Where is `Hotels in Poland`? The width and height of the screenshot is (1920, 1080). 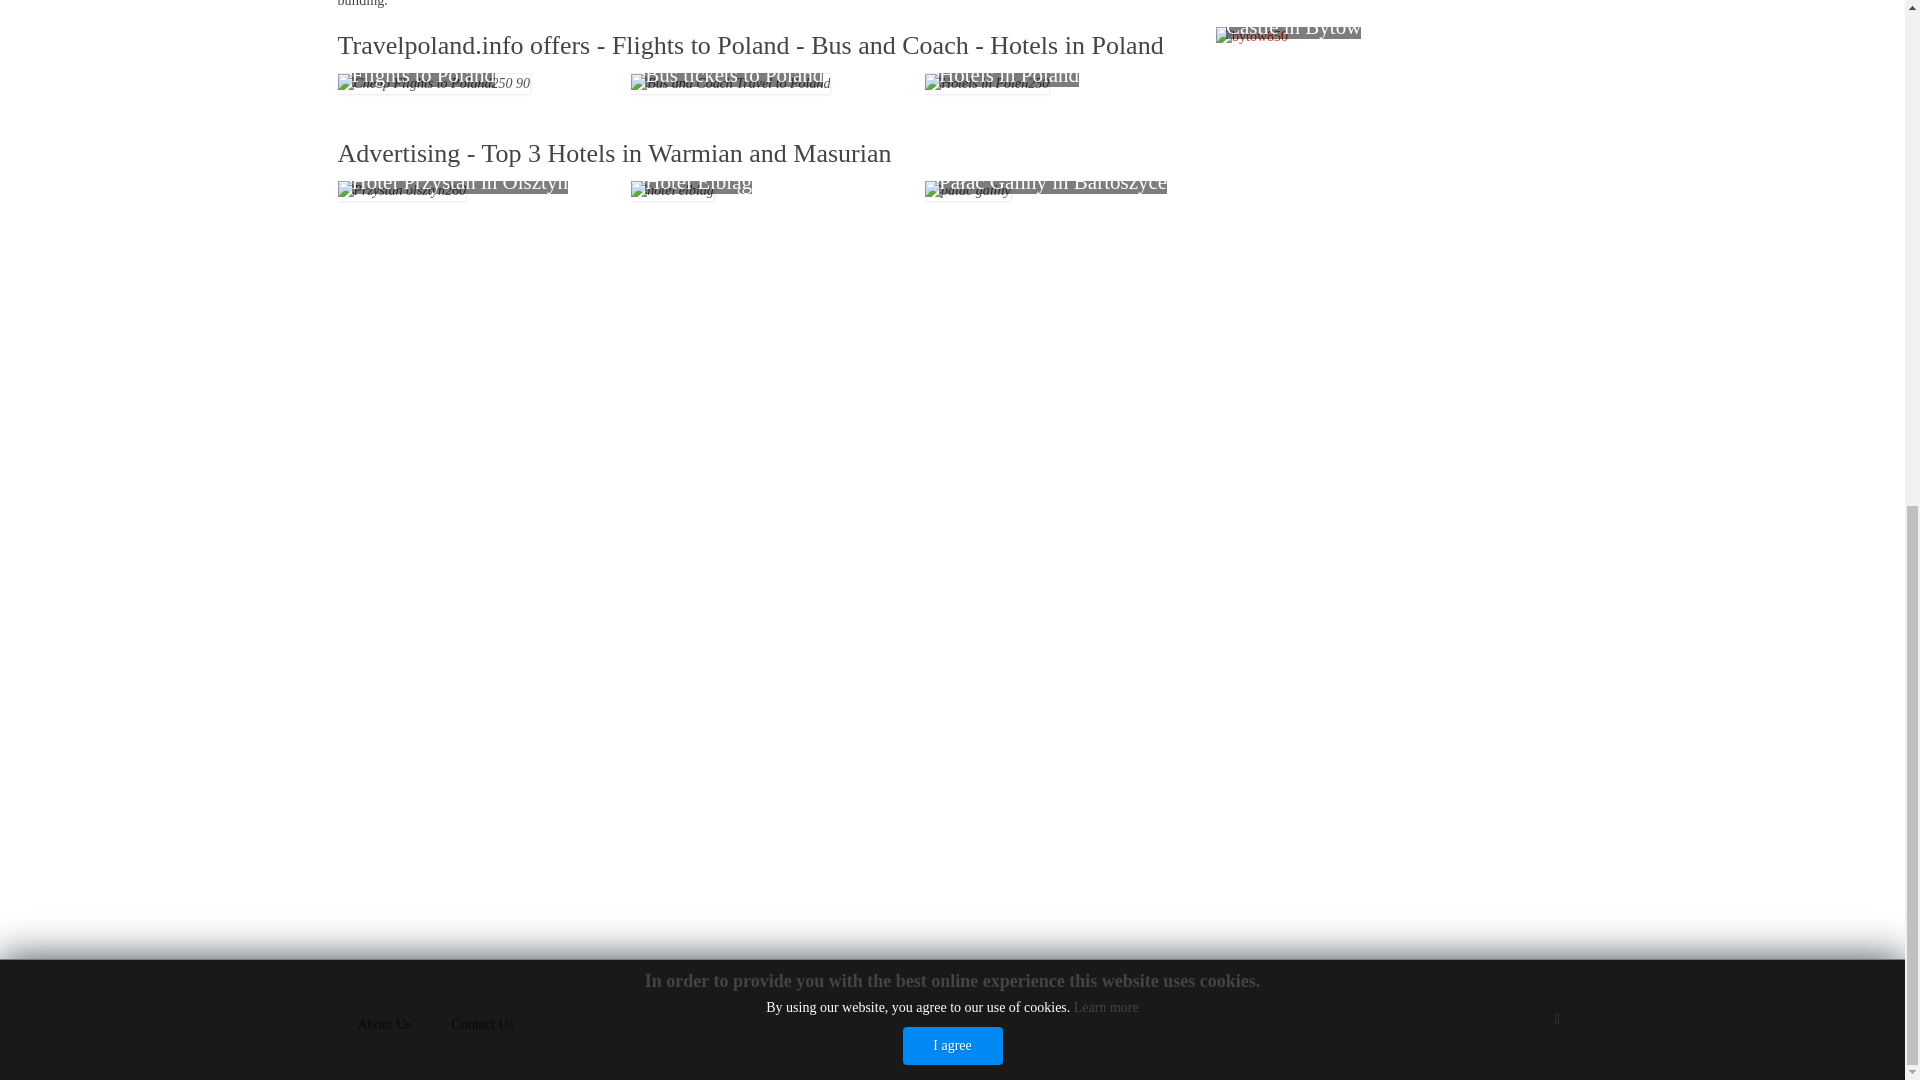 Hotels in Poland is located at coordinates (986, 84).